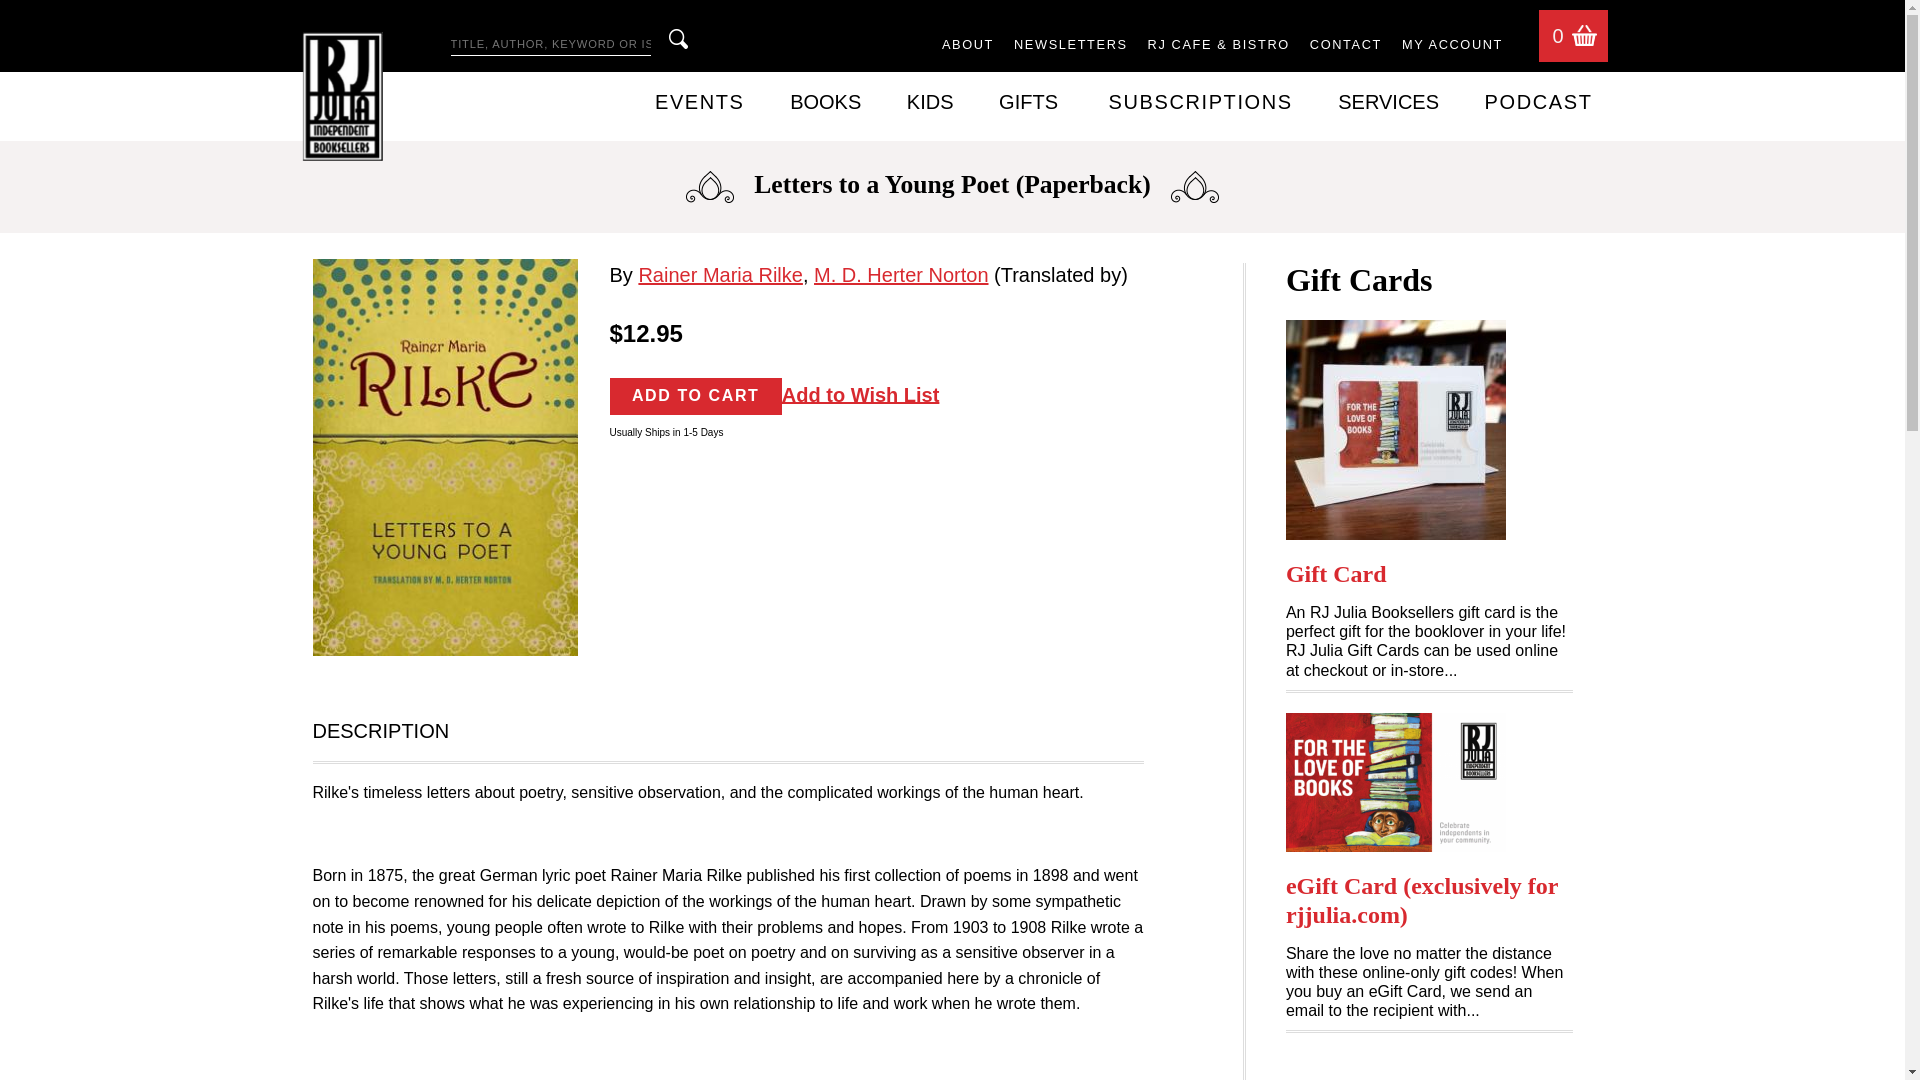 This screenshot has width=1920, height=1080. What do you see at coordinates (1452, 46) in the screenshot?
I see `MY ACCOUNT` at bounding box center [1452, 46].